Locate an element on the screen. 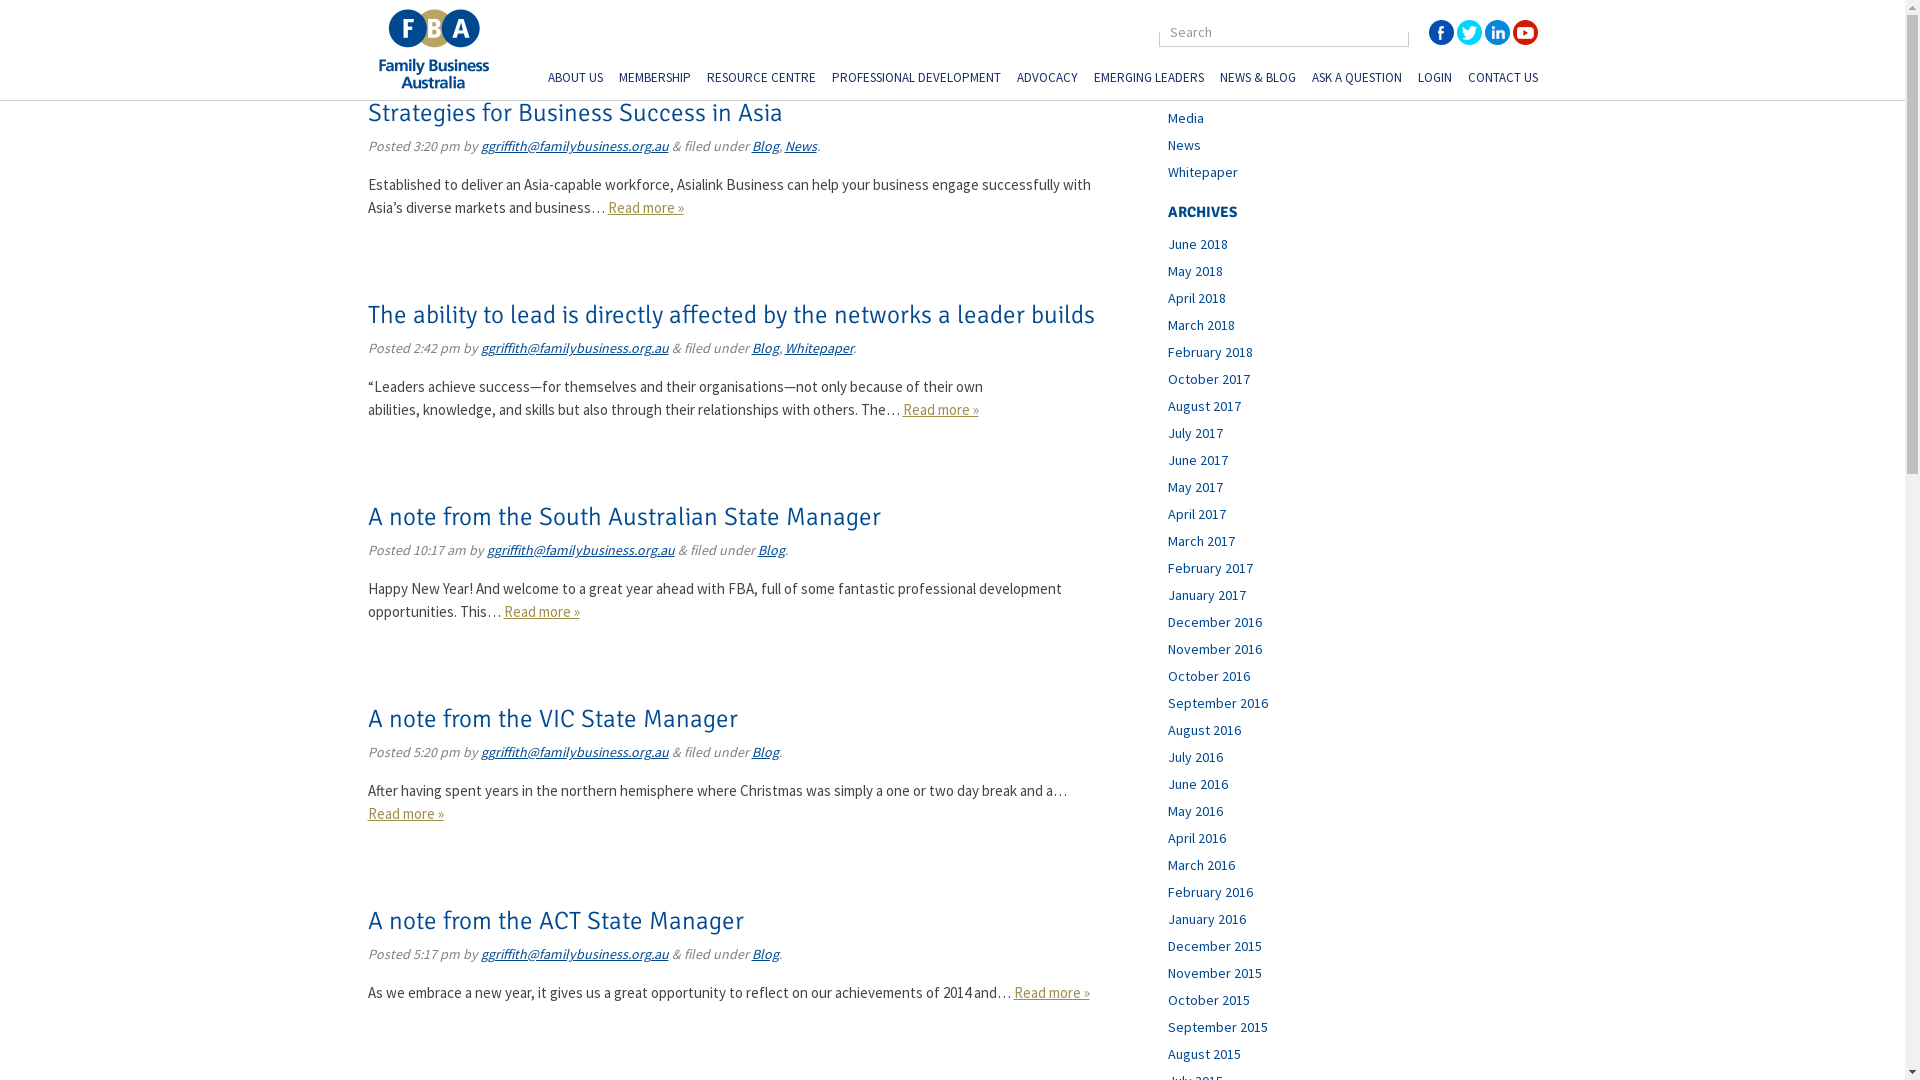 The image size is (1920, 1080). March 2017 is located at coordinates (1202, 541).